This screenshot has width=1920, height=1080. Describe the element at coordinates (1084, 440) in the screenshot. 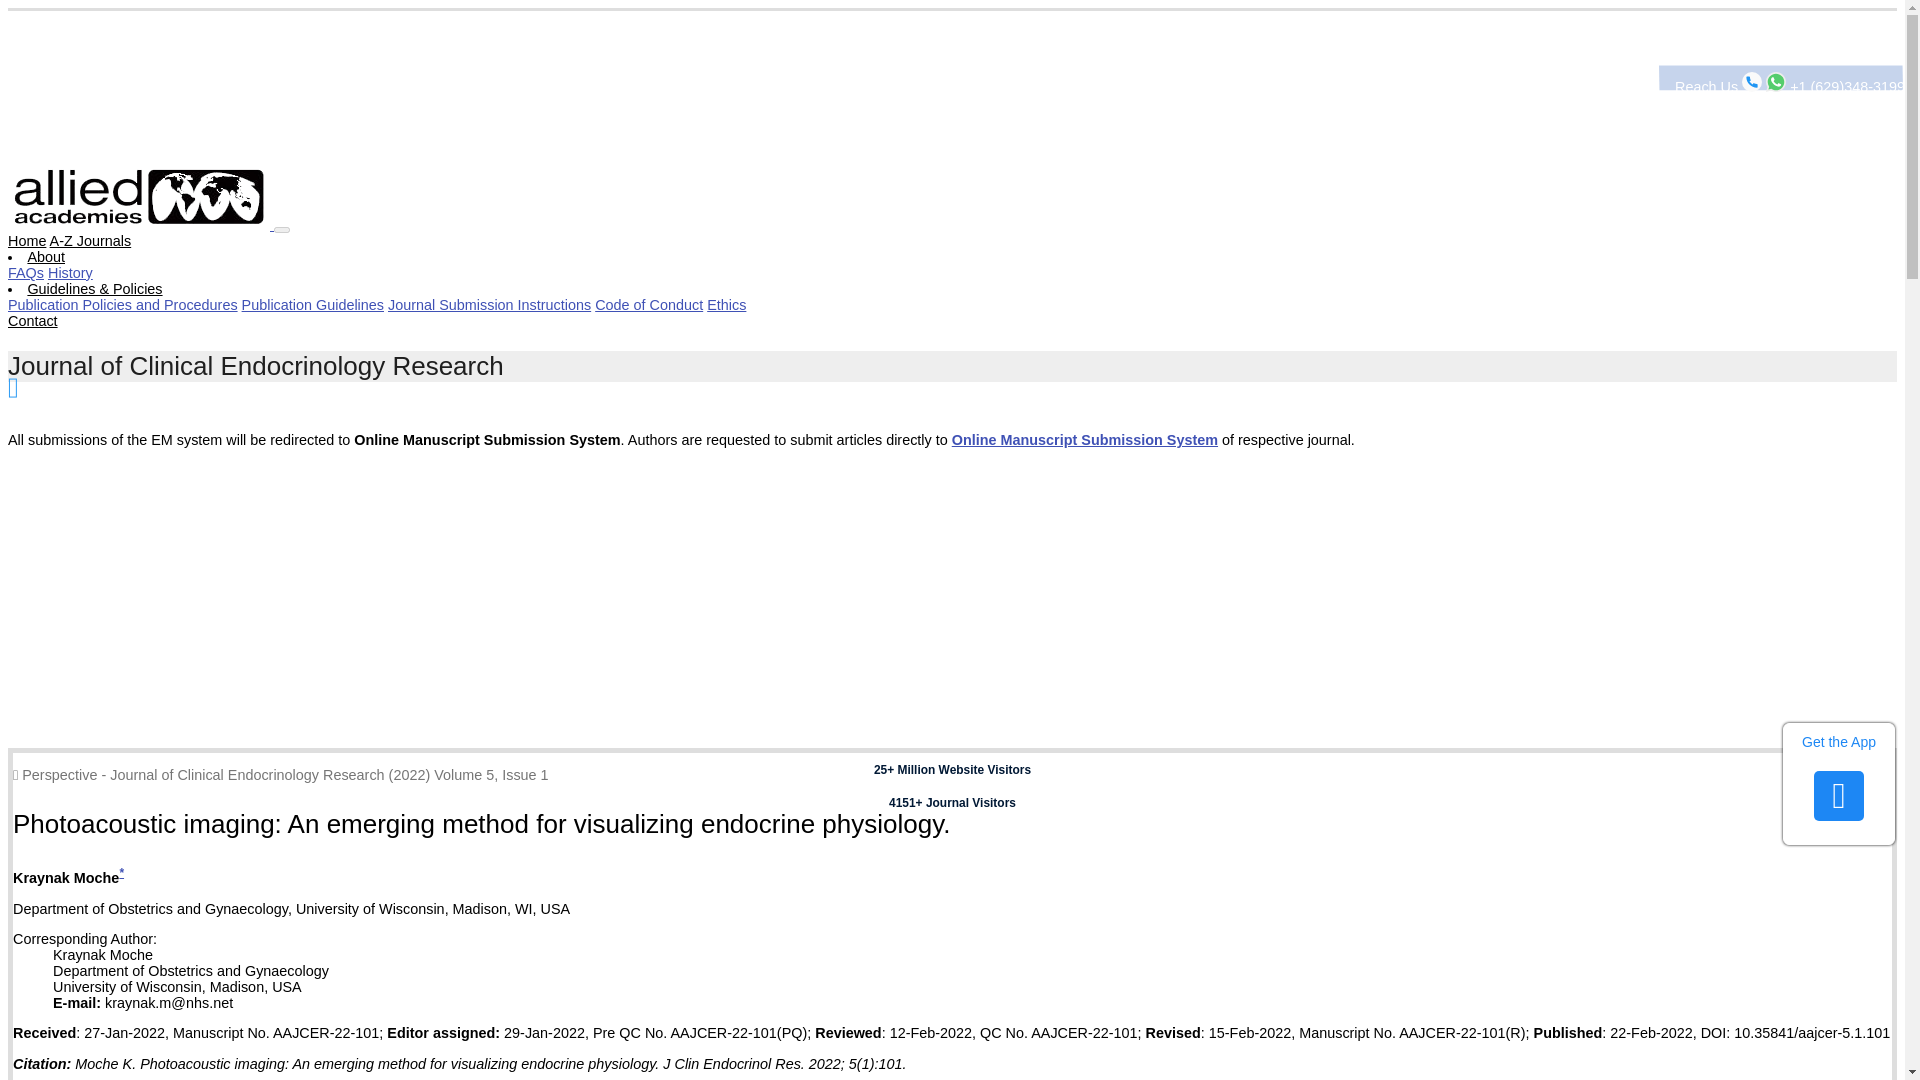

I see `Online Manuscript Submission System` at that location.